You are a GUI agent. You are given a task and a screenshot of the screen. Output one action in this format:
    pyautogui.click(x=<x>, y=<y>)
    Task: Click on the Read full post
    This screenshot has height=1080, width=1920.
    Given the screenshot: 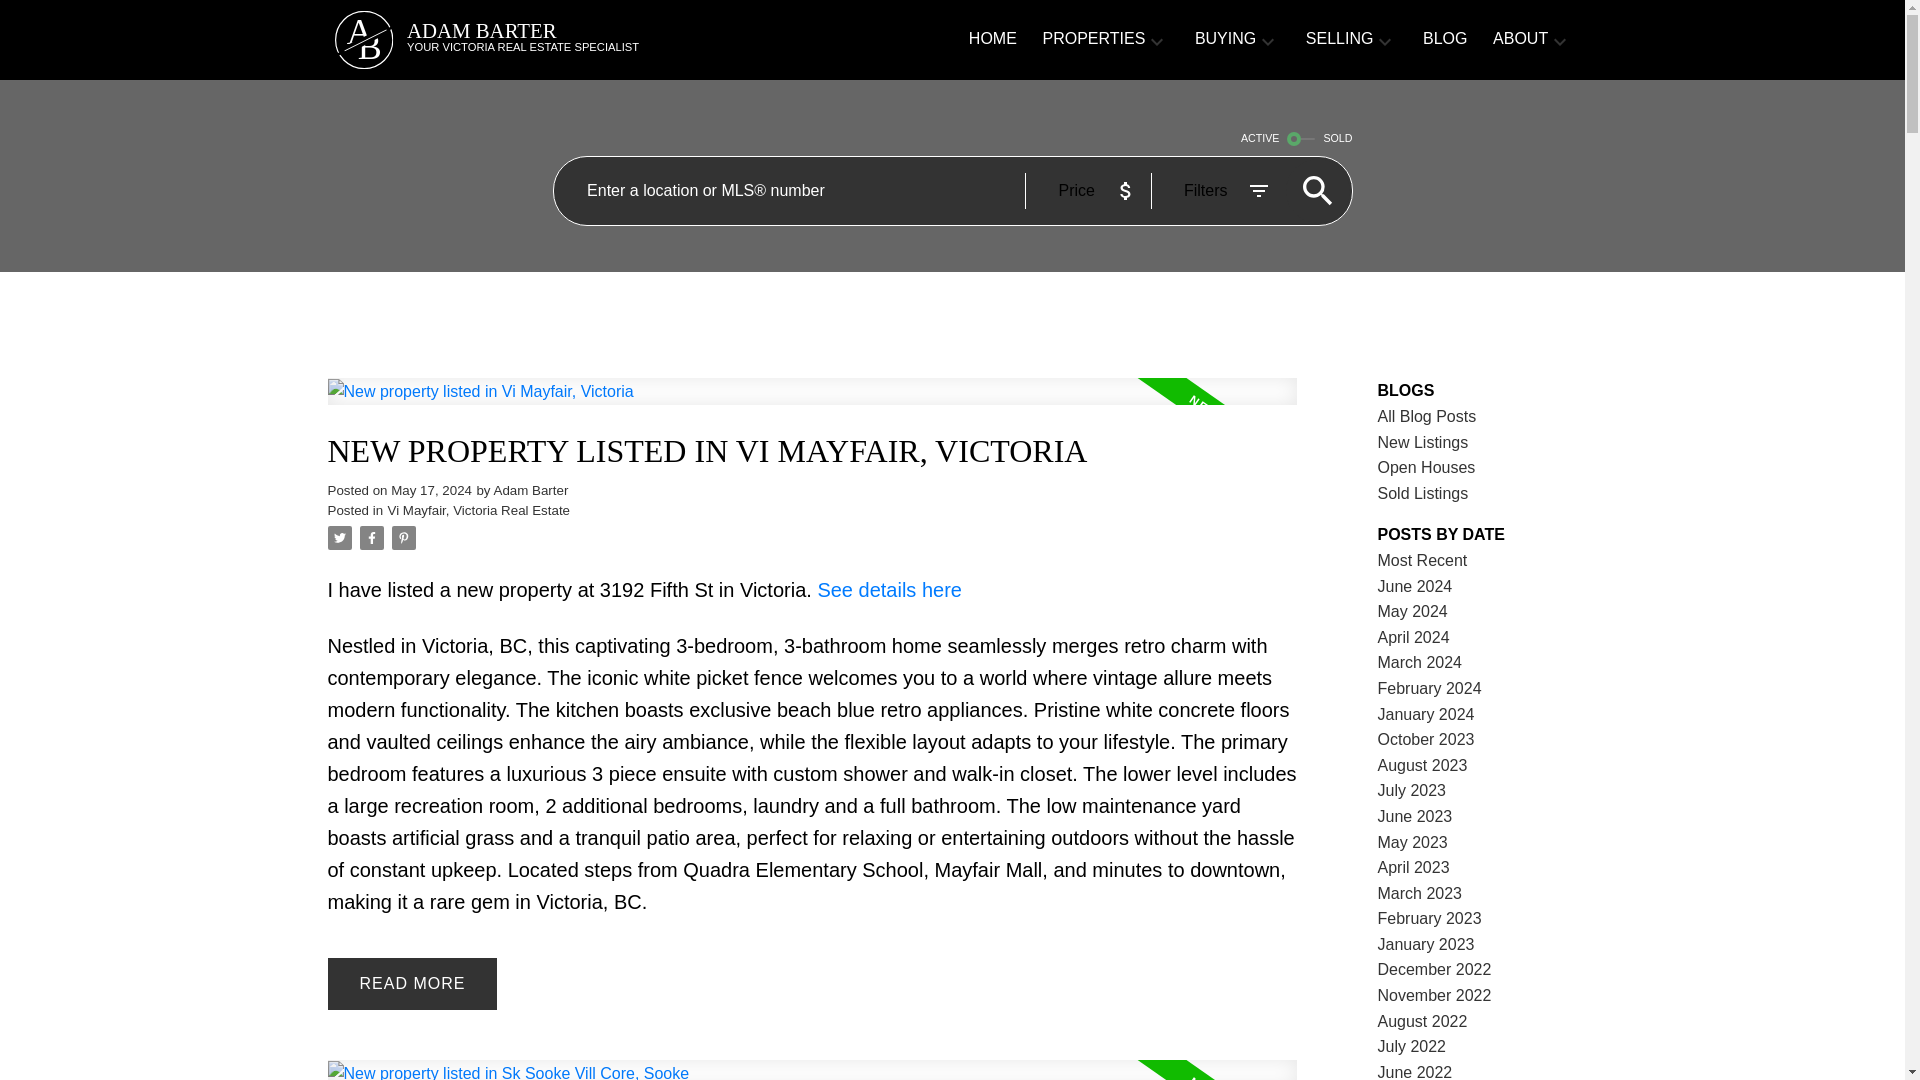 What is the action you would take?
    pyautogui.click(x=478, y=510)
    